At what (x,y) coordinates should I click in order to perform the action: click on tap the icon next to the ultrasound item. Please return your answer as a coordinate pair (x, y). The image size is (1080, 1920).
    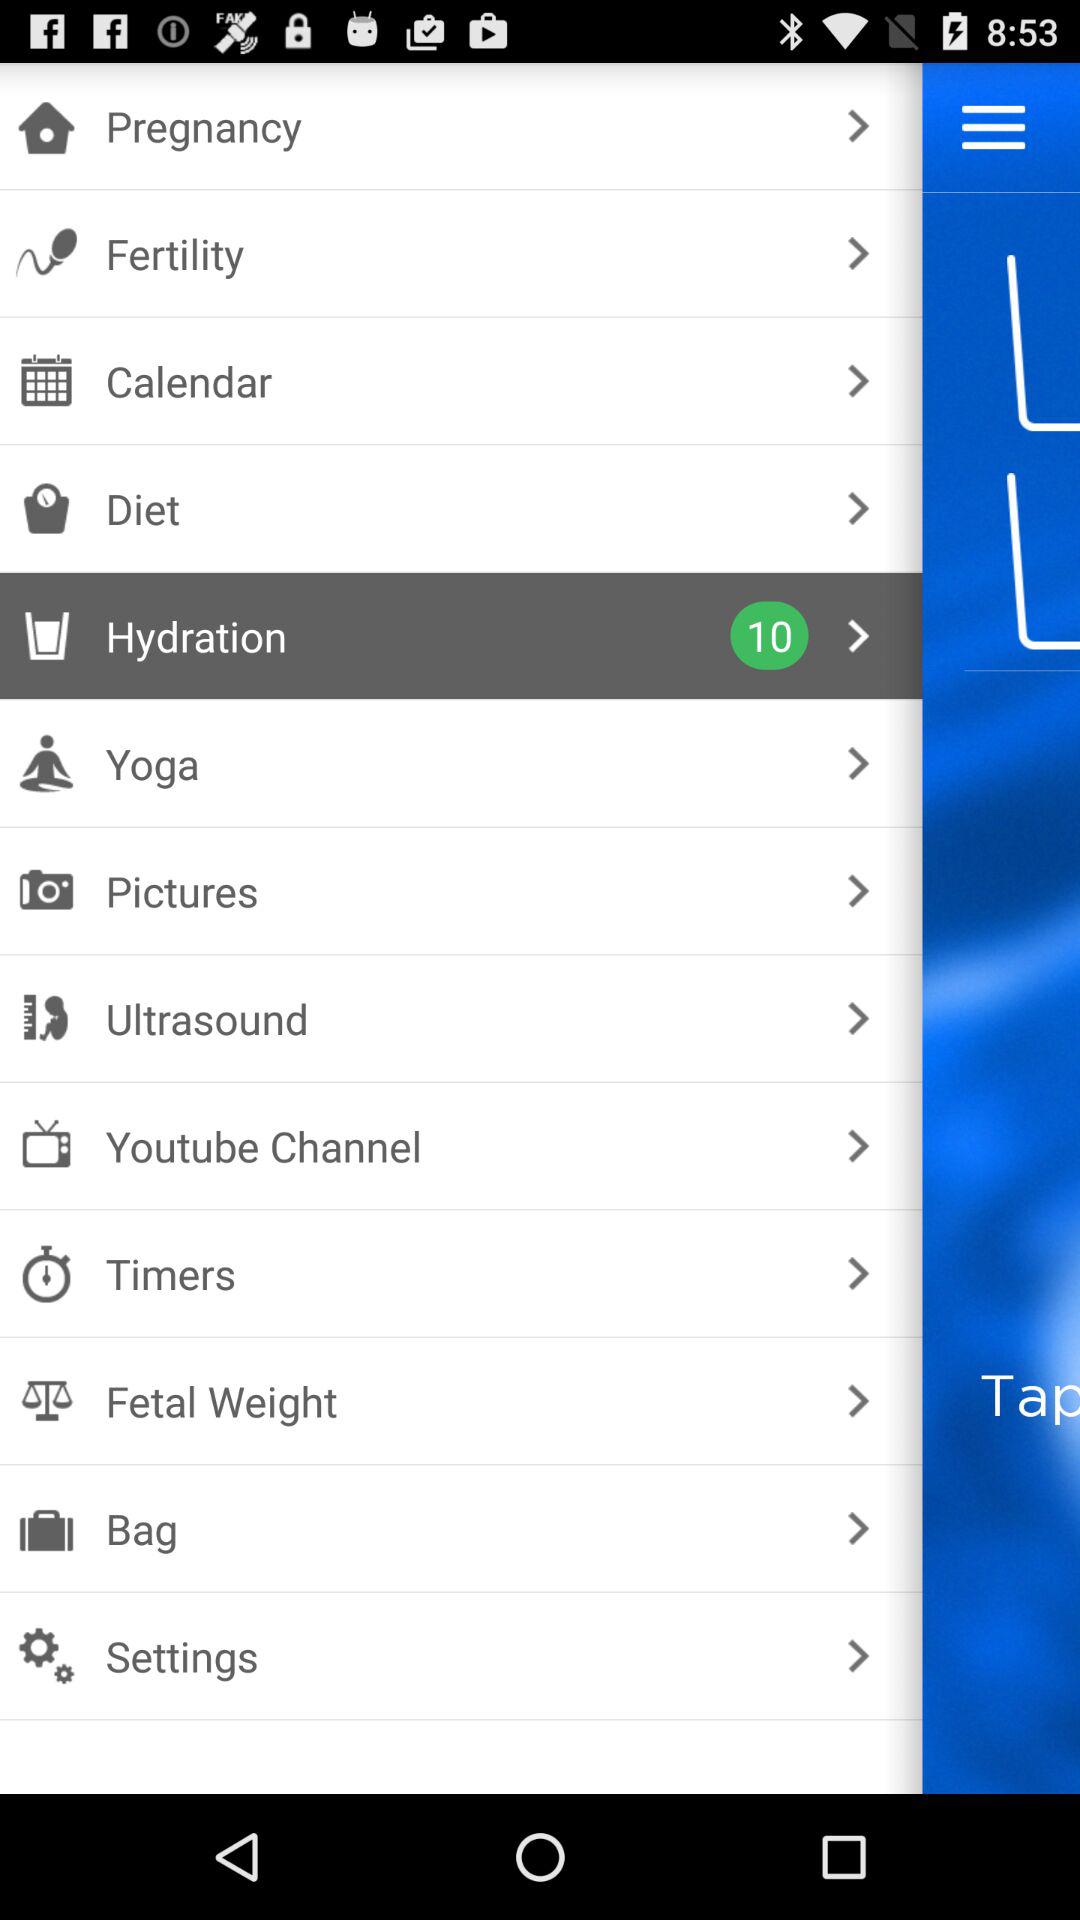
    Looking at the image, I should click on (858, 1018).